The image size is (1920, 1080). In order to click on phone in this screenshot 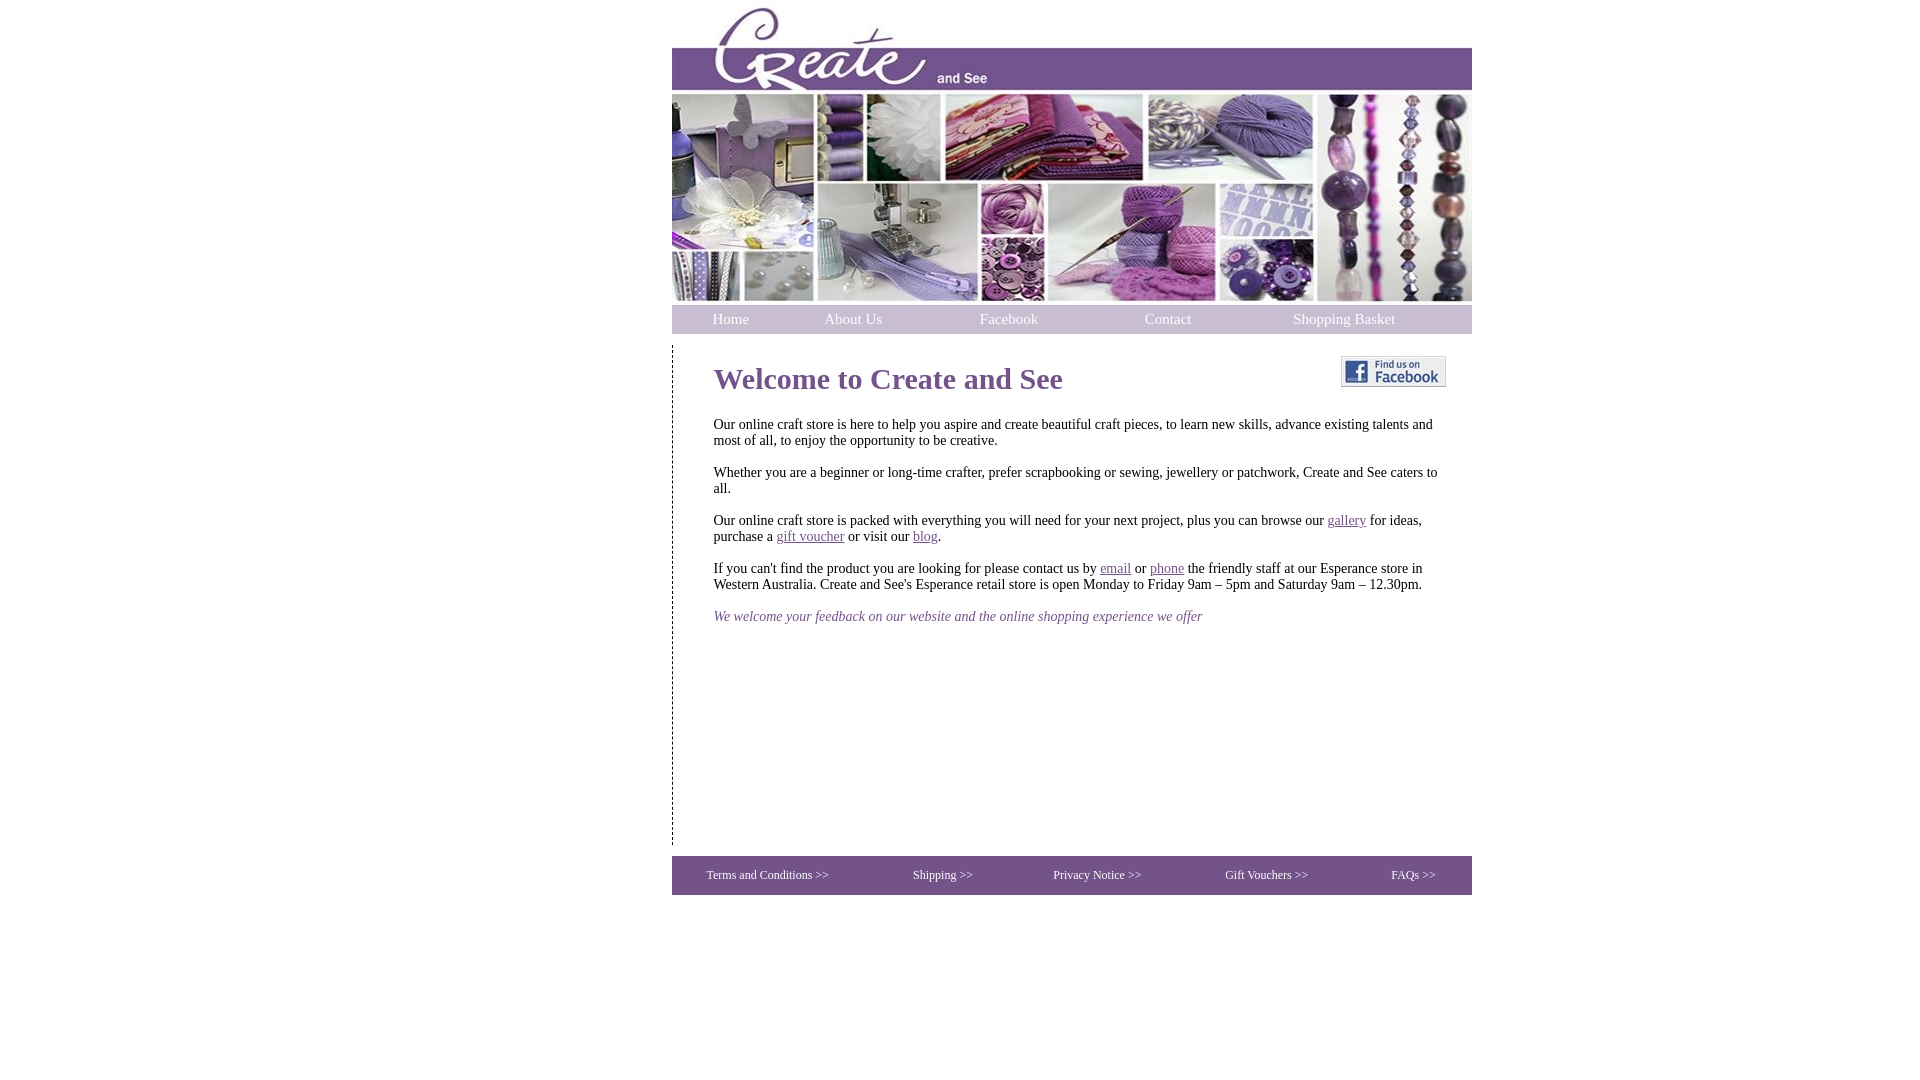, I will do `click(1167, 568)`.